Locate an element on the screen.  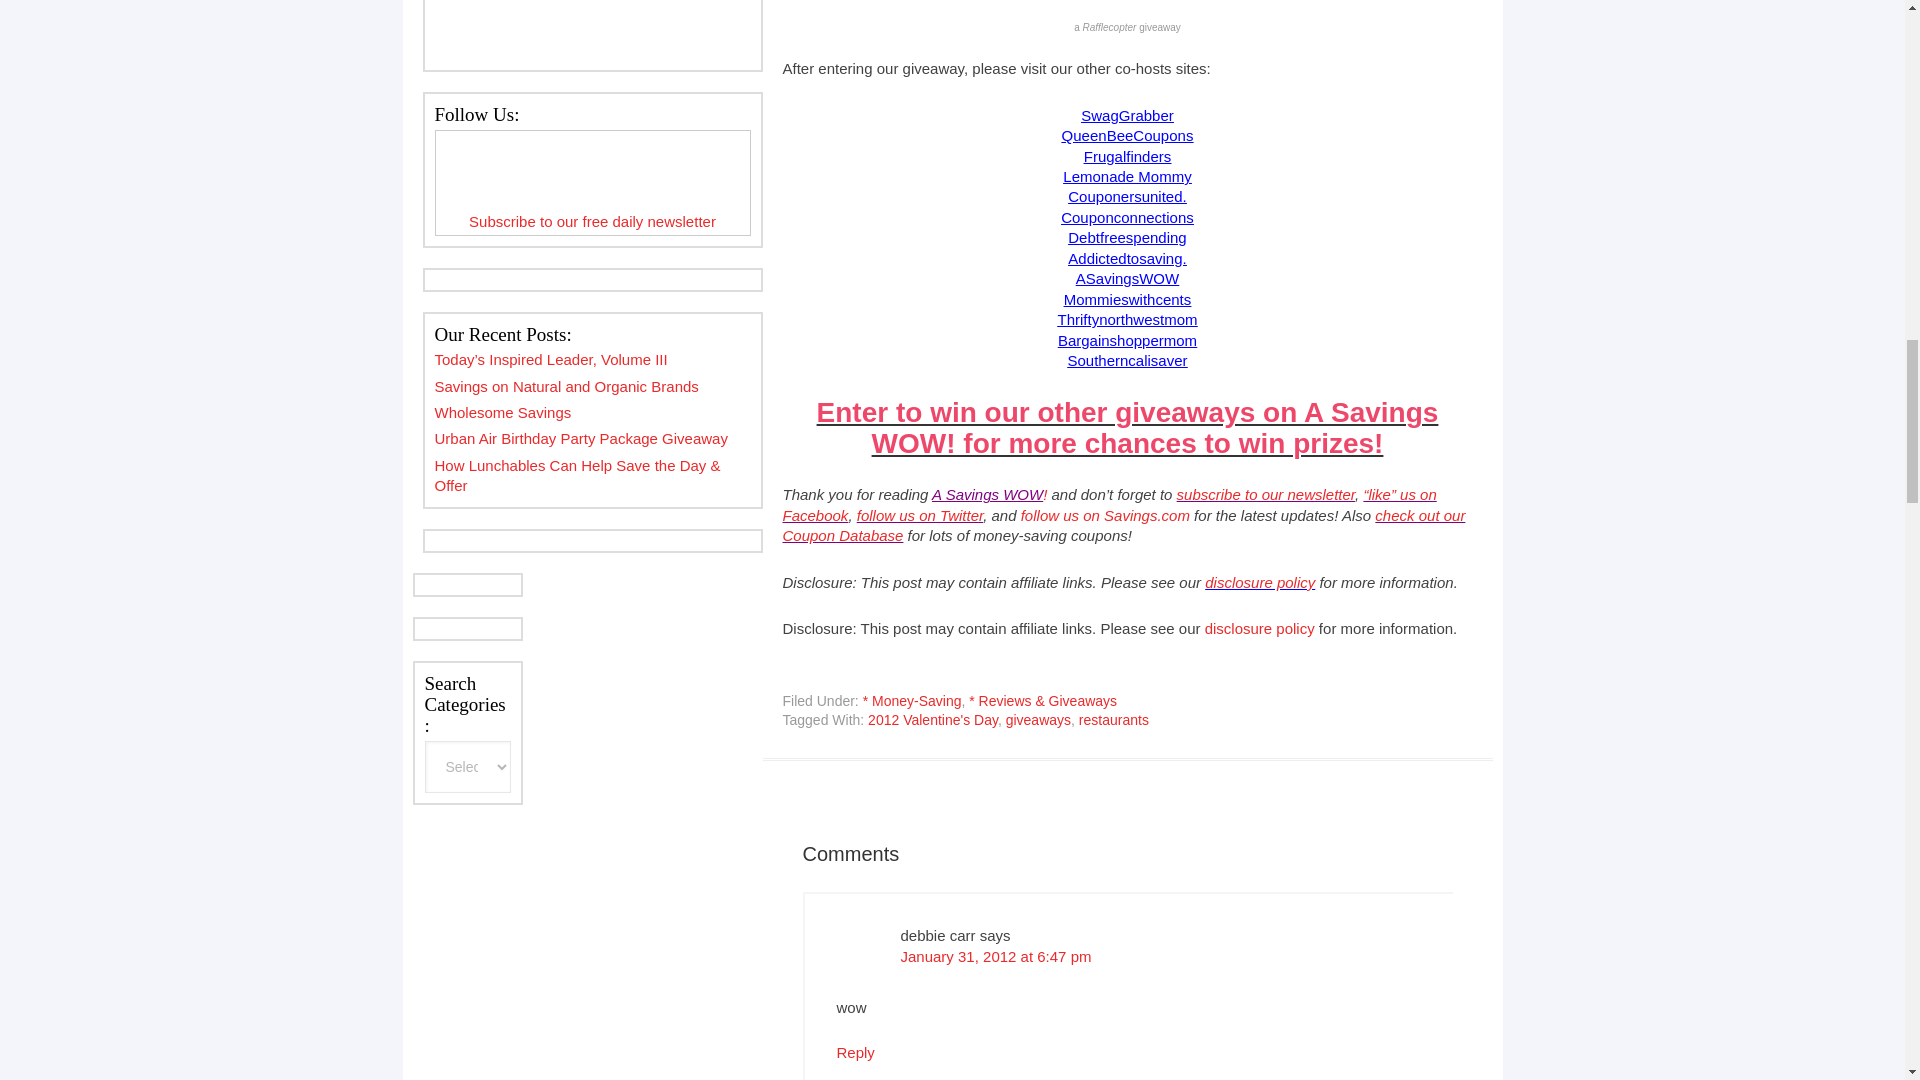
A Savings WOW! Facebook Page is located at coordinates (1108, 504).